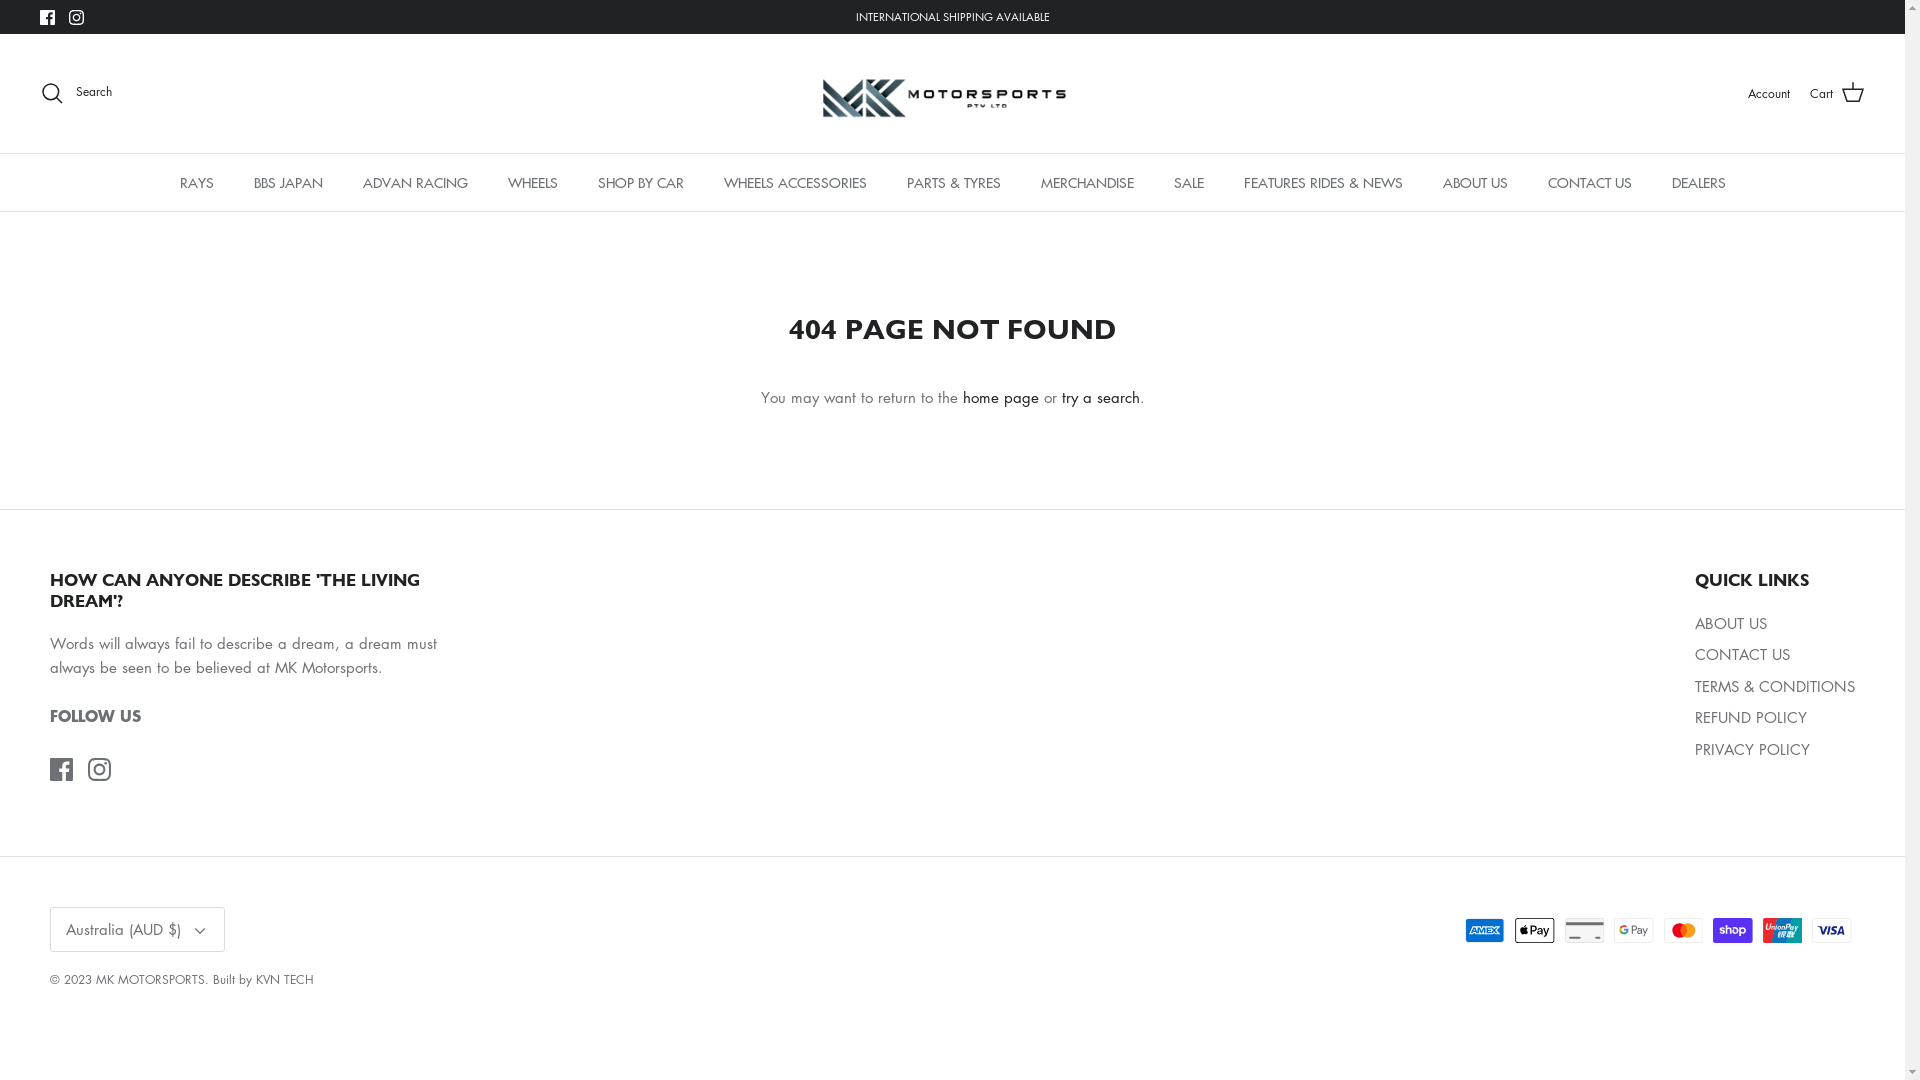 Image resolution: width=1920 pixels, height=1080 pixels. What do you see at coordinates (62, 770) in the screenshot?
I see `Facebook` at bounding box center [62, 770].